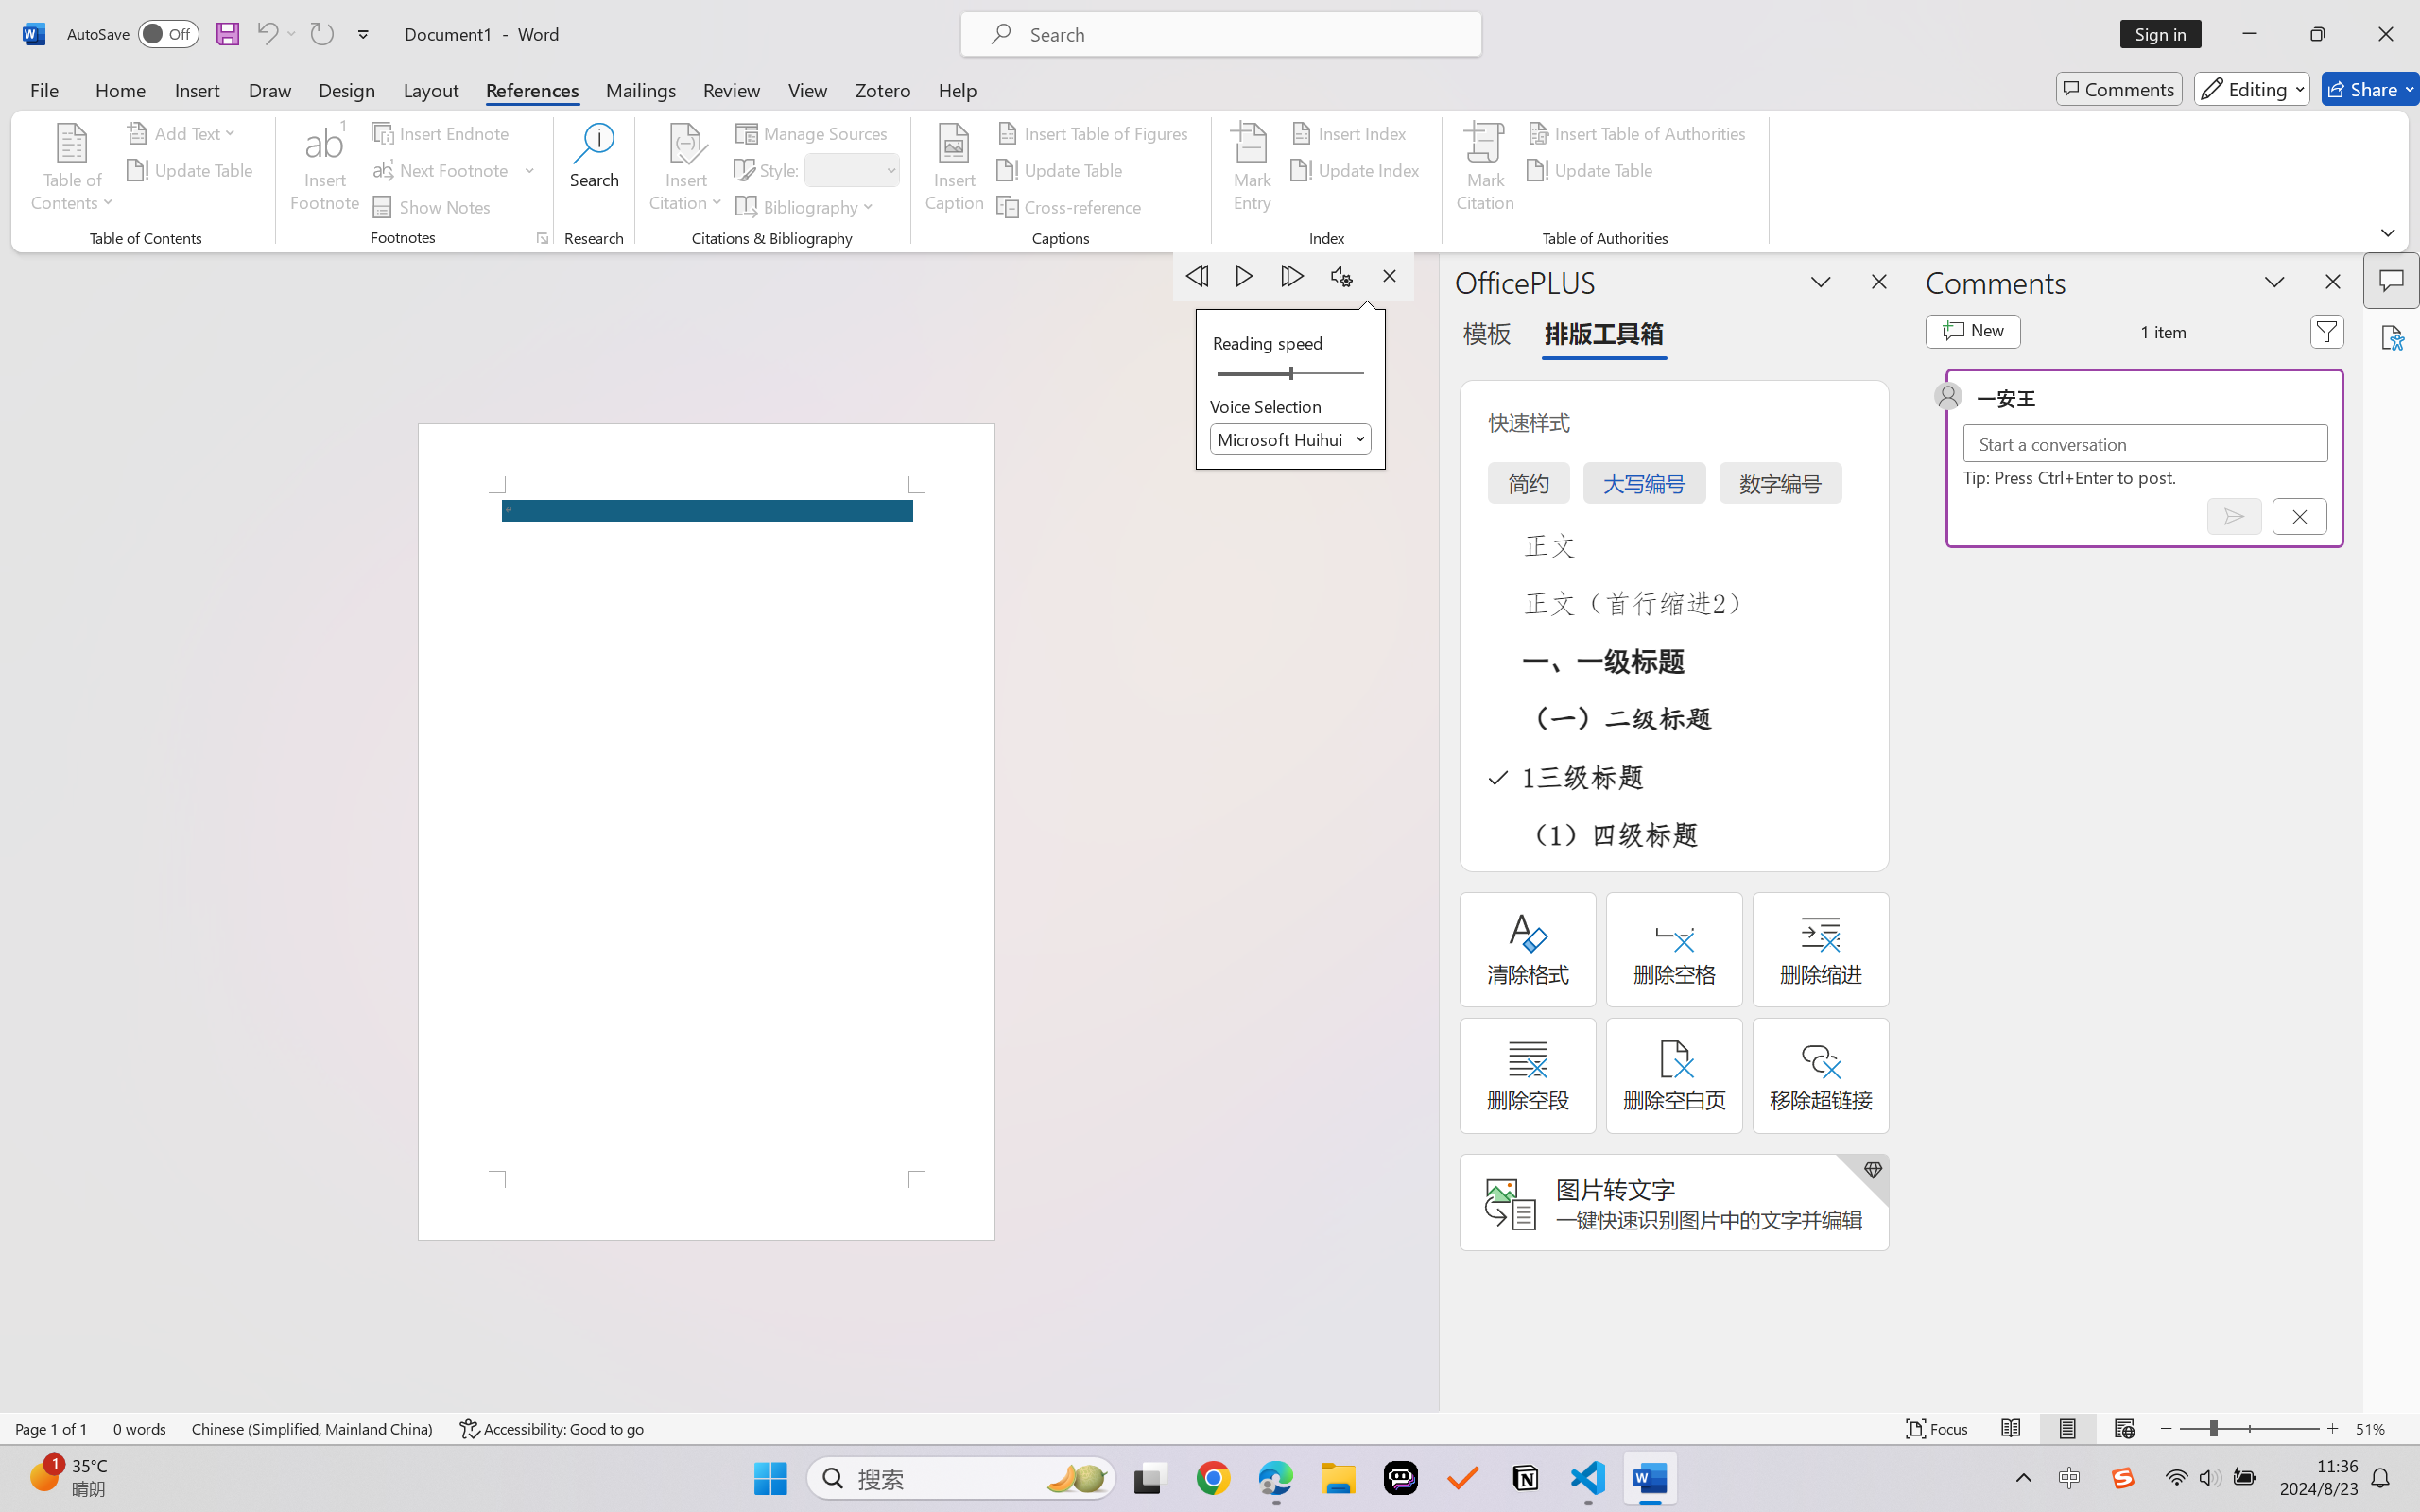 The height and width of the screenshot is (1512, 2420). What do you see at coordinates (1357, 170) in the screenshot?
I see `Update Index` at bounding box center [1357, 170].